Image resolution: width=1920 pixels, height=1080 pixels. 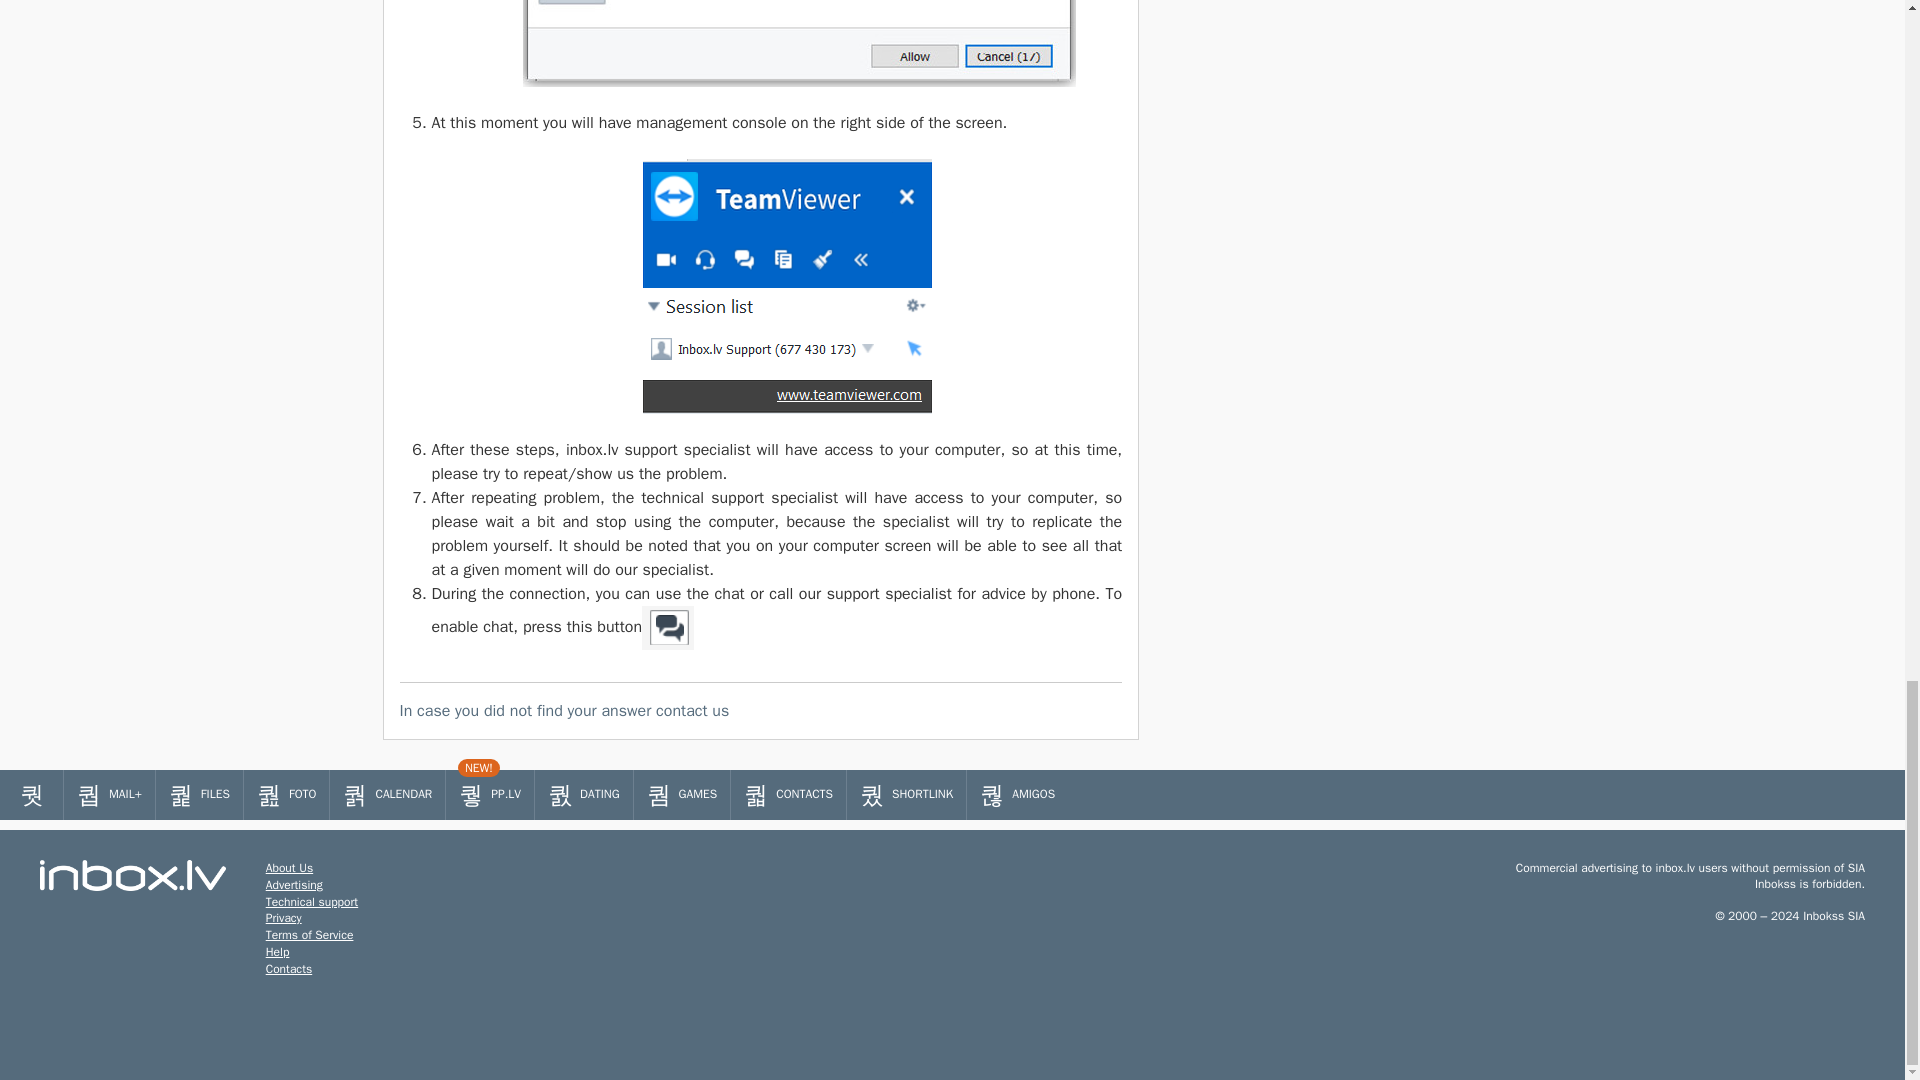 I want to click on CALENDAR, so click(x=388, y=794).